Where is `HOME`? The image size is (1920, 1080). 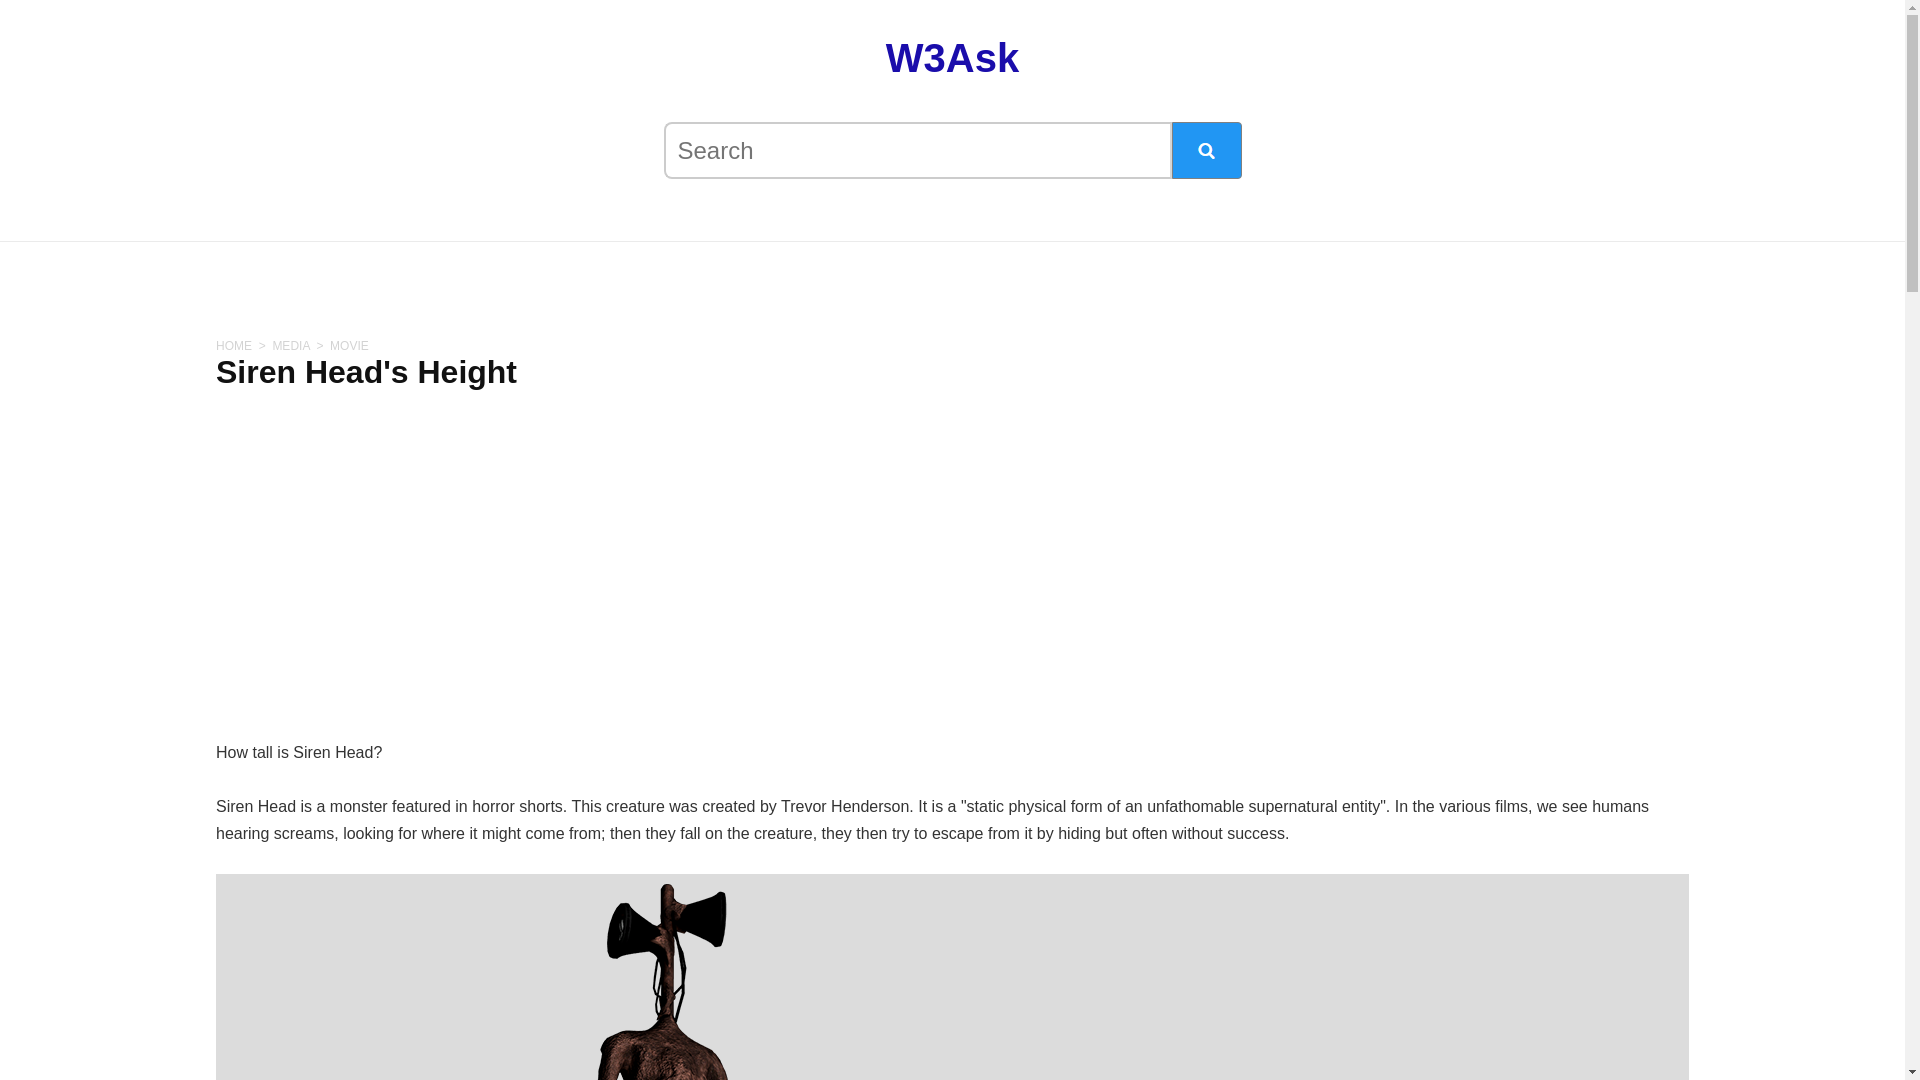
HOME is located at coordinates (233, 346).